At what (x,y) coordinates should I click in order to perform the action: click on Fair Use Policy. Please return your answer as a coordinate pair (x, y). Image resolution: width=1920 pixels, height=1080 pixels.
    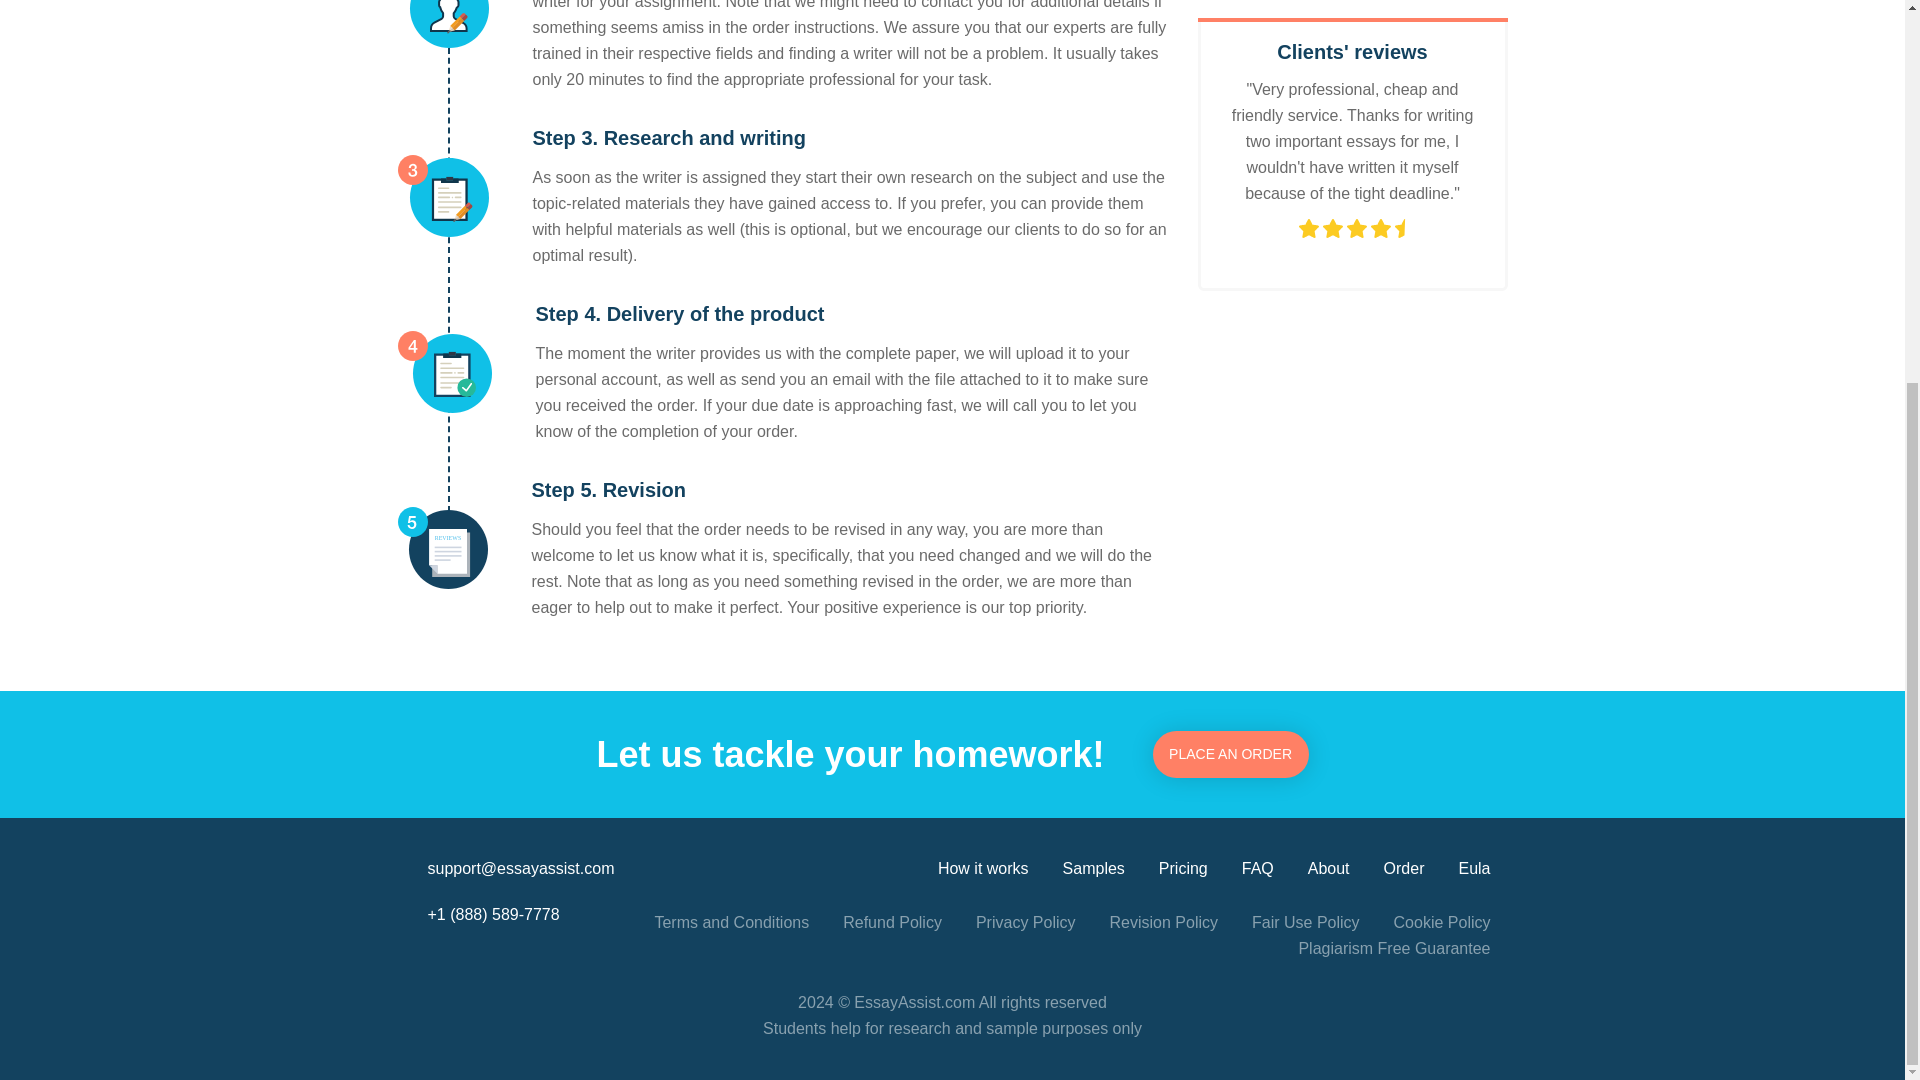
    Looking at the image, I should click on (1305, 923).